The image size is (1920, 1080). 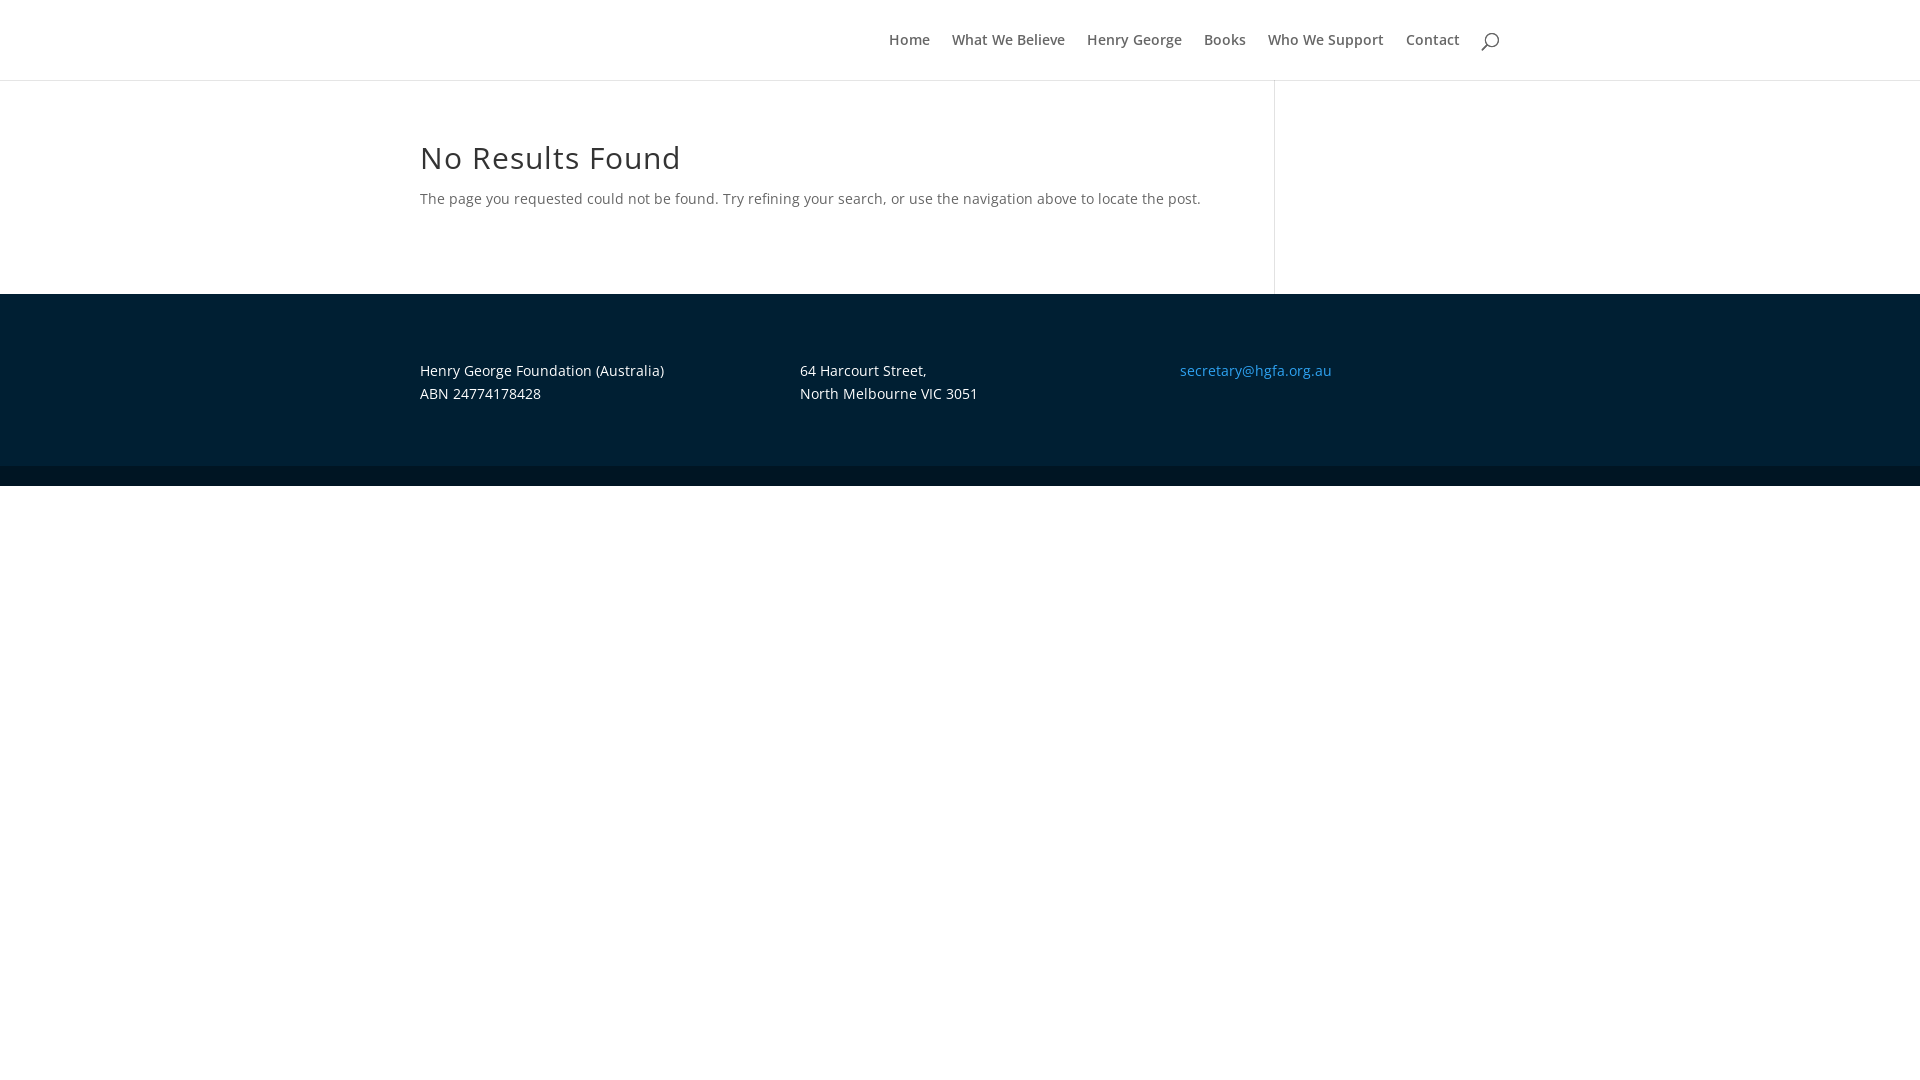 I want to click on What We Believe, so click(x=1008, y=56).